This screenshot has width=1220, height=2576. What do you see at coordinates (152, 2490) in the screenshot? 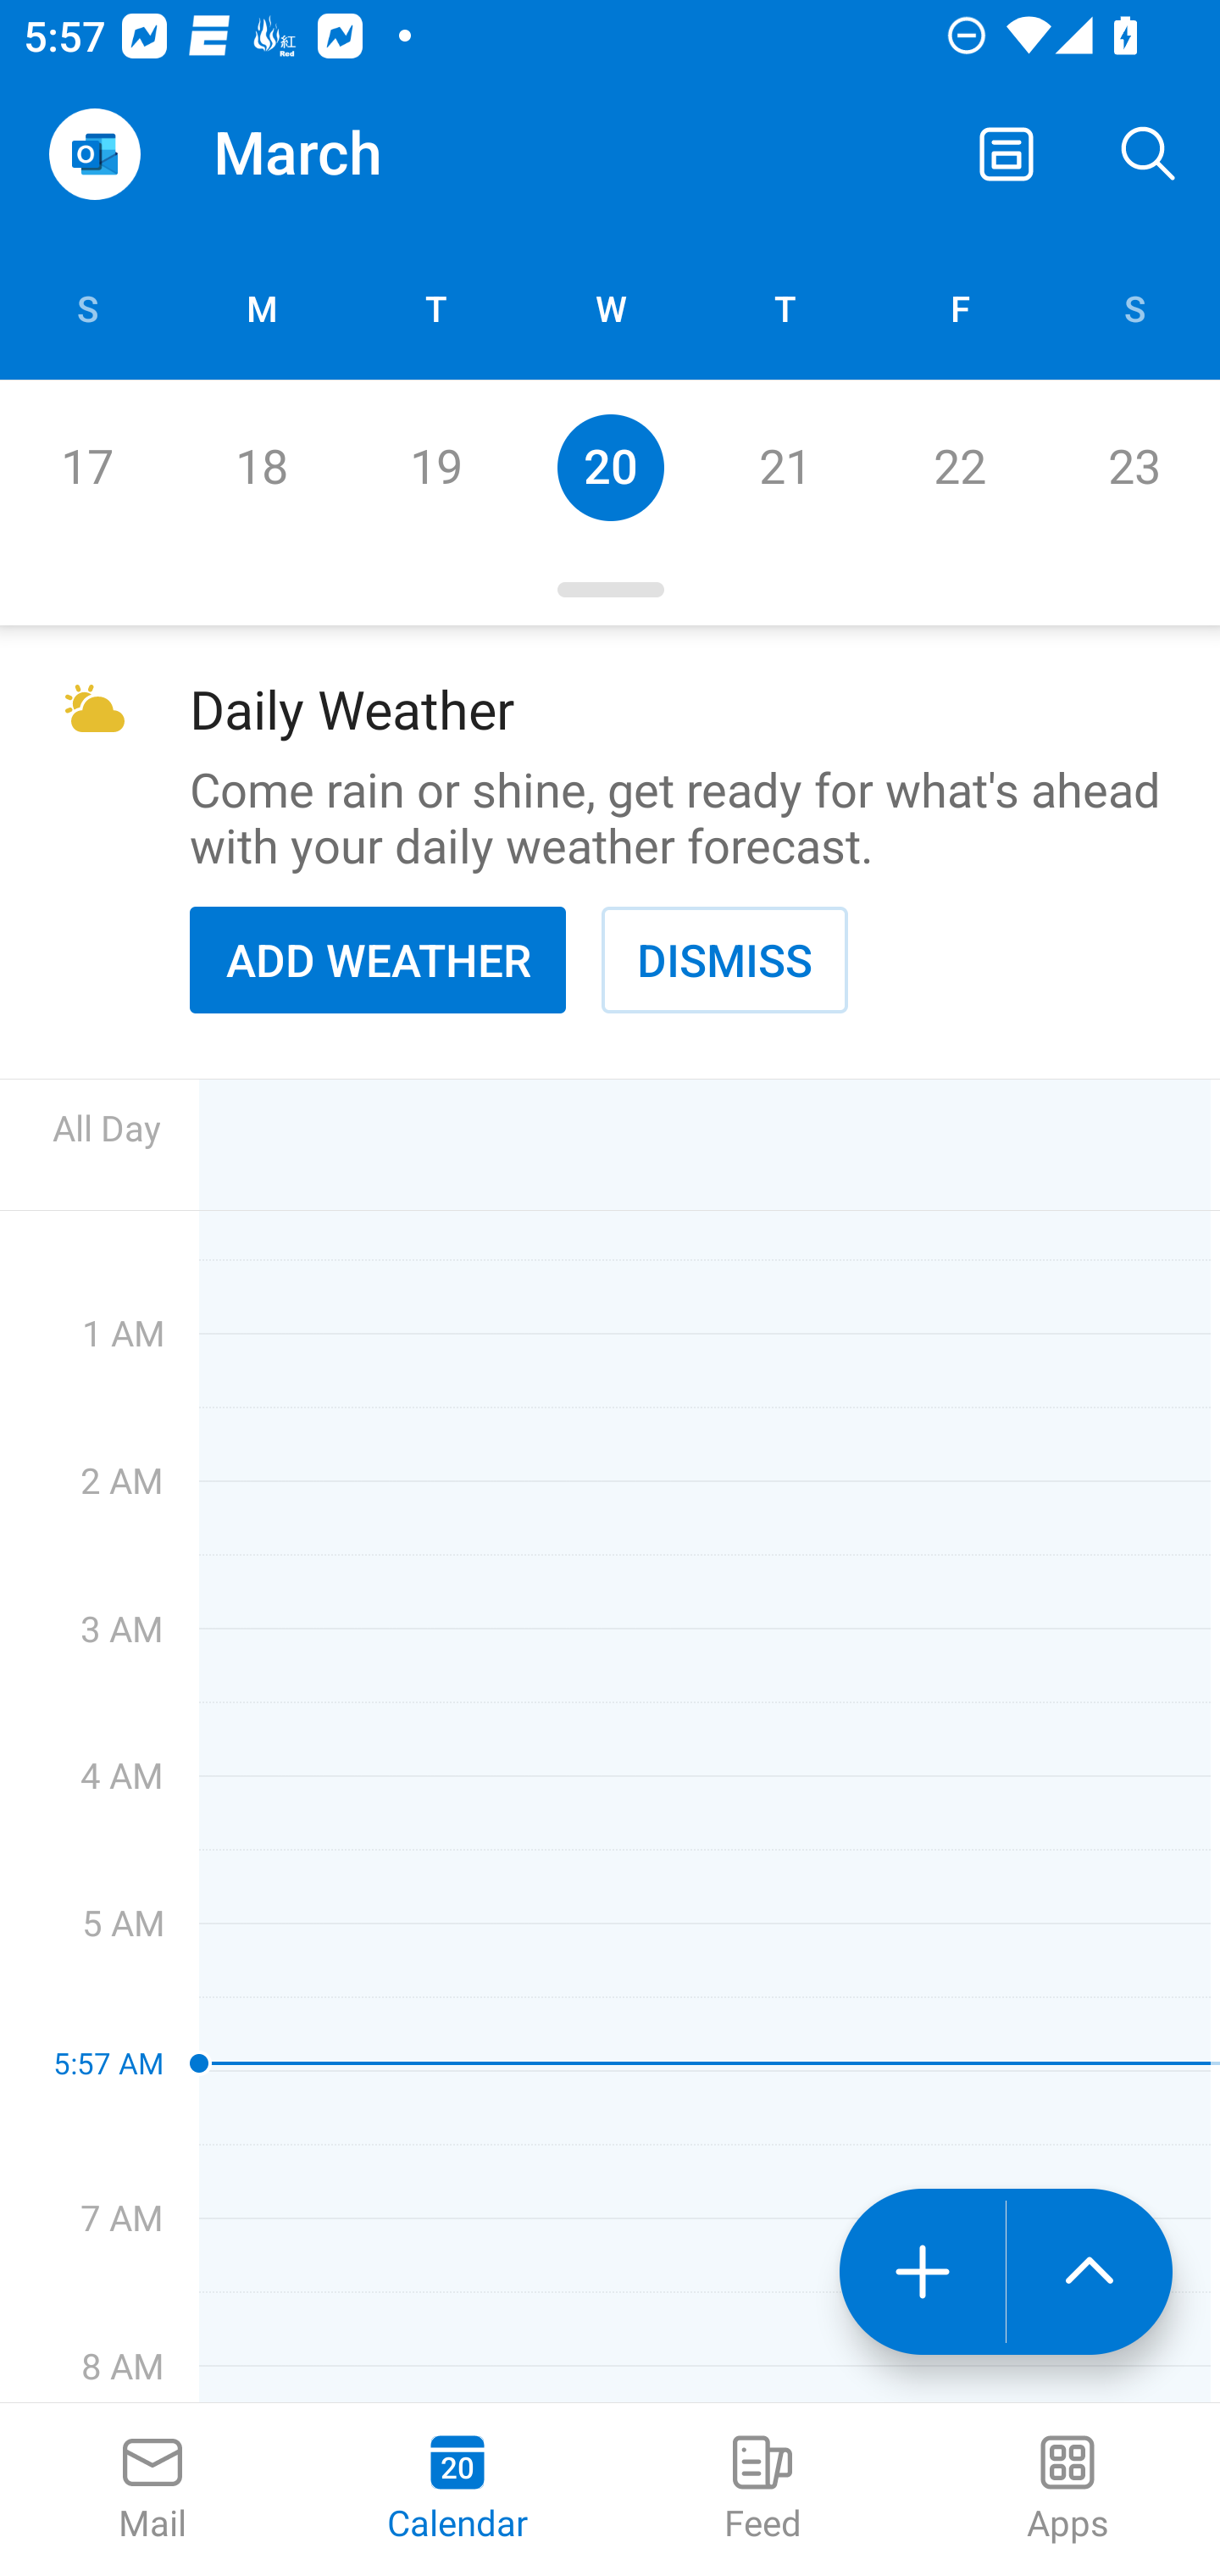
I see `Mail` at bounding box center [152, 2490].